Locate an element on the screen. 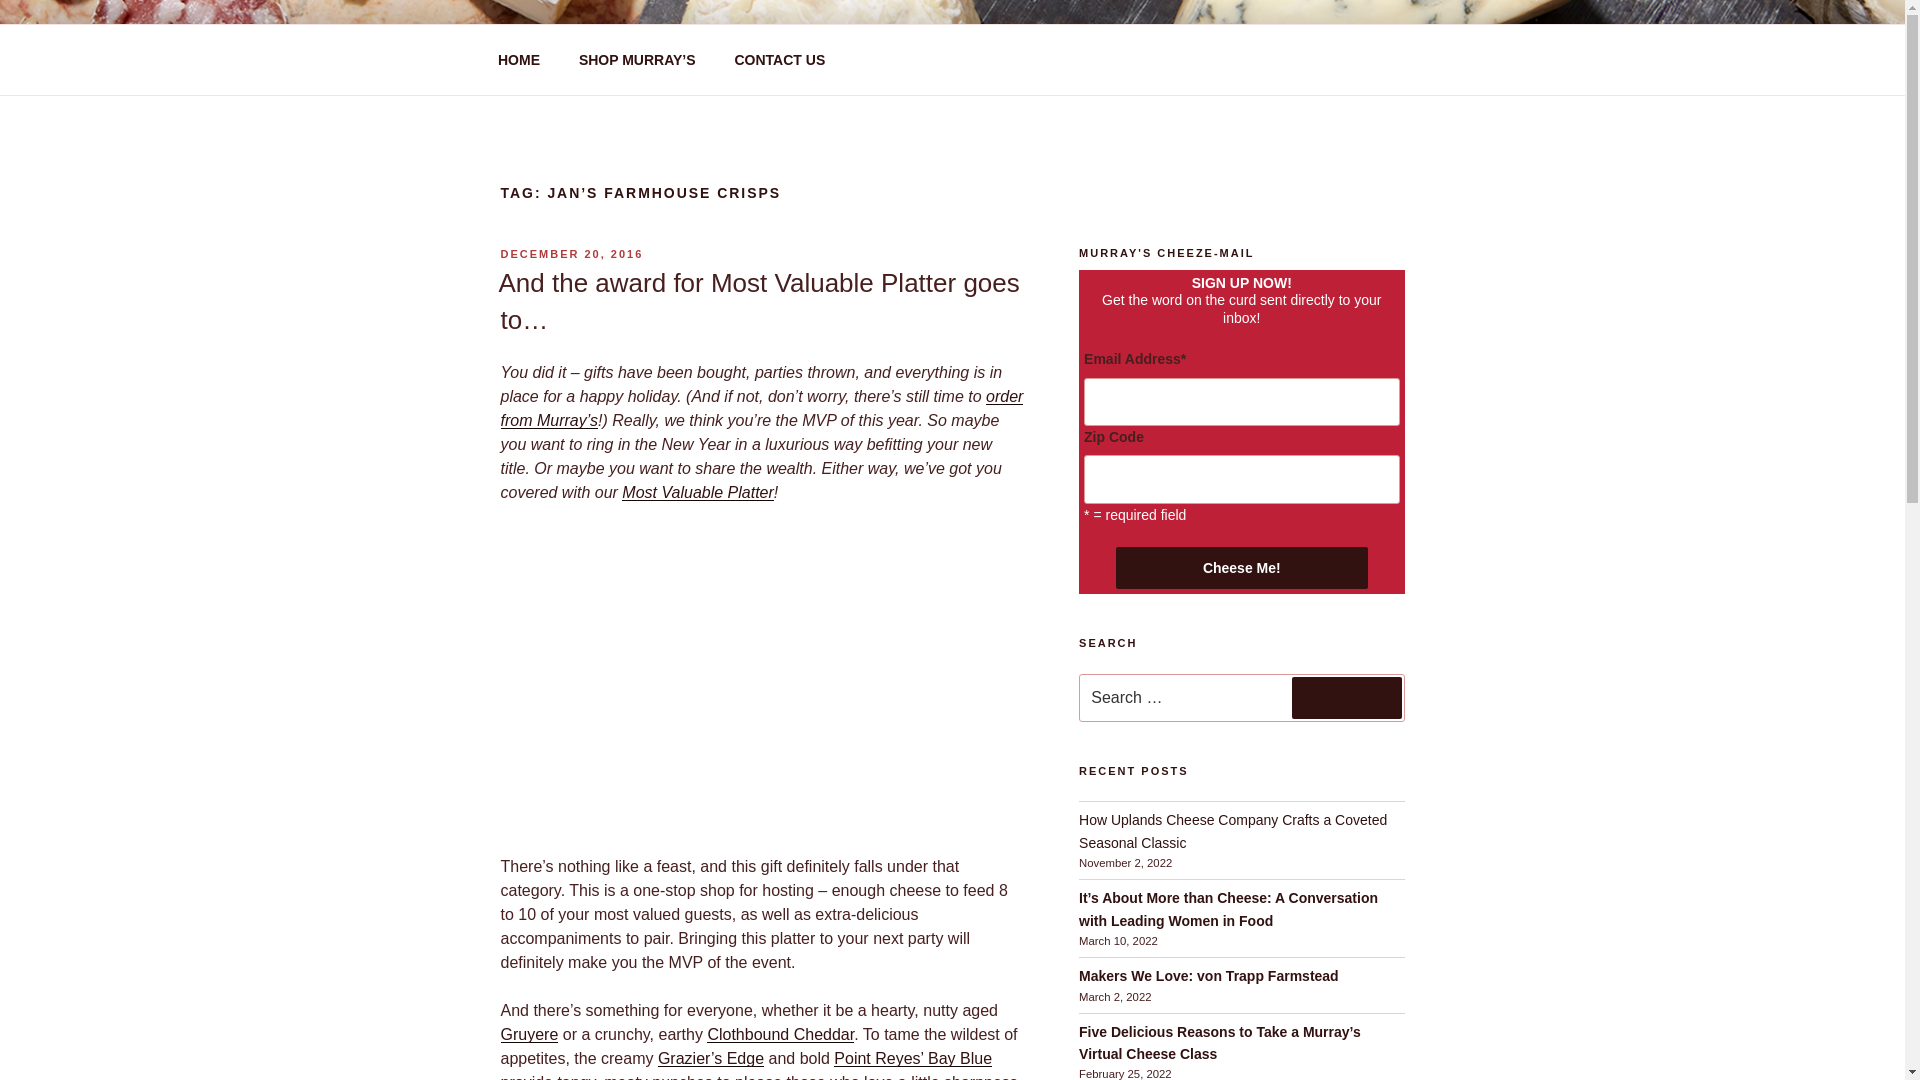 The height and width of the screenshot is (1080, 1920). Clothbound Cheddar is located at coordinates (780, 1034).